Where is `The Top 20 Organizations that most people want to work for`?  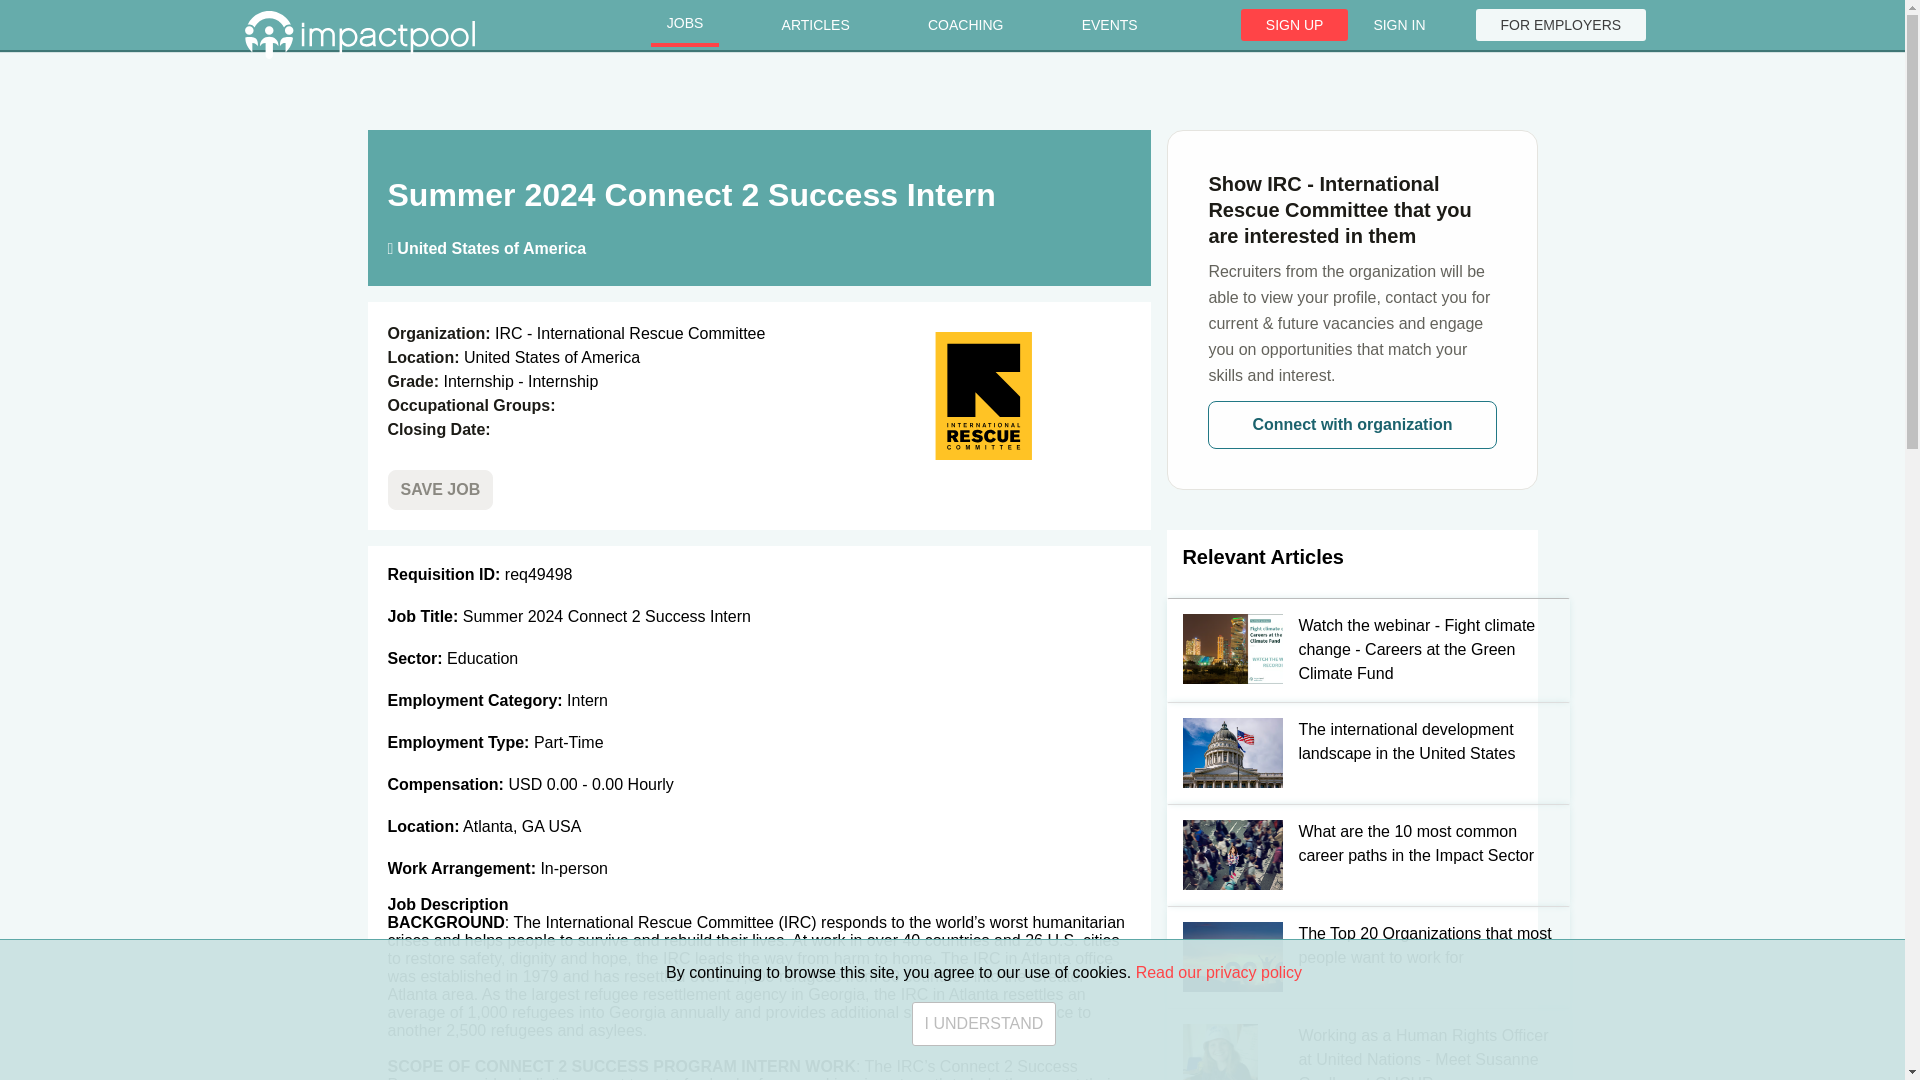
The Top 20 Organizations that most people want to work for is located at coordinates (1352, 956).